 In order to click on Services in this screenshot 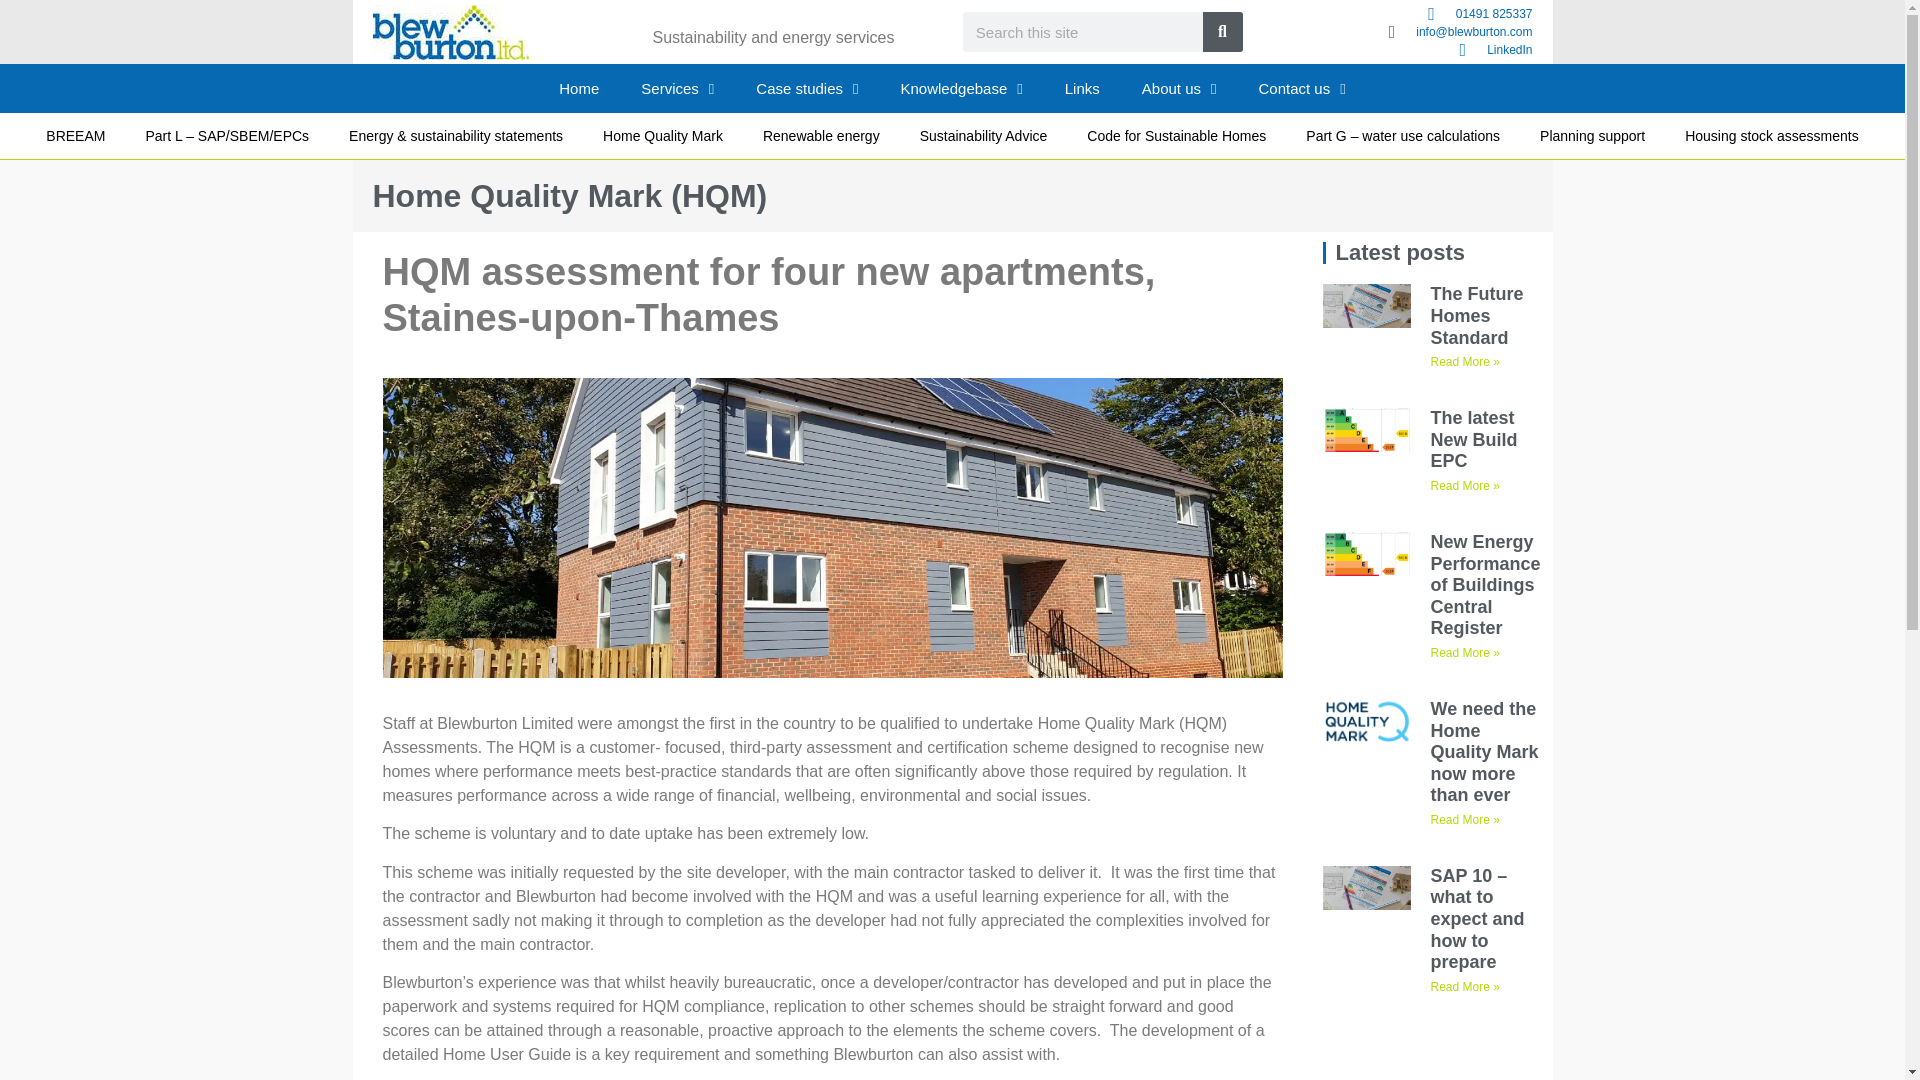, I will do `click(678, 88)`.